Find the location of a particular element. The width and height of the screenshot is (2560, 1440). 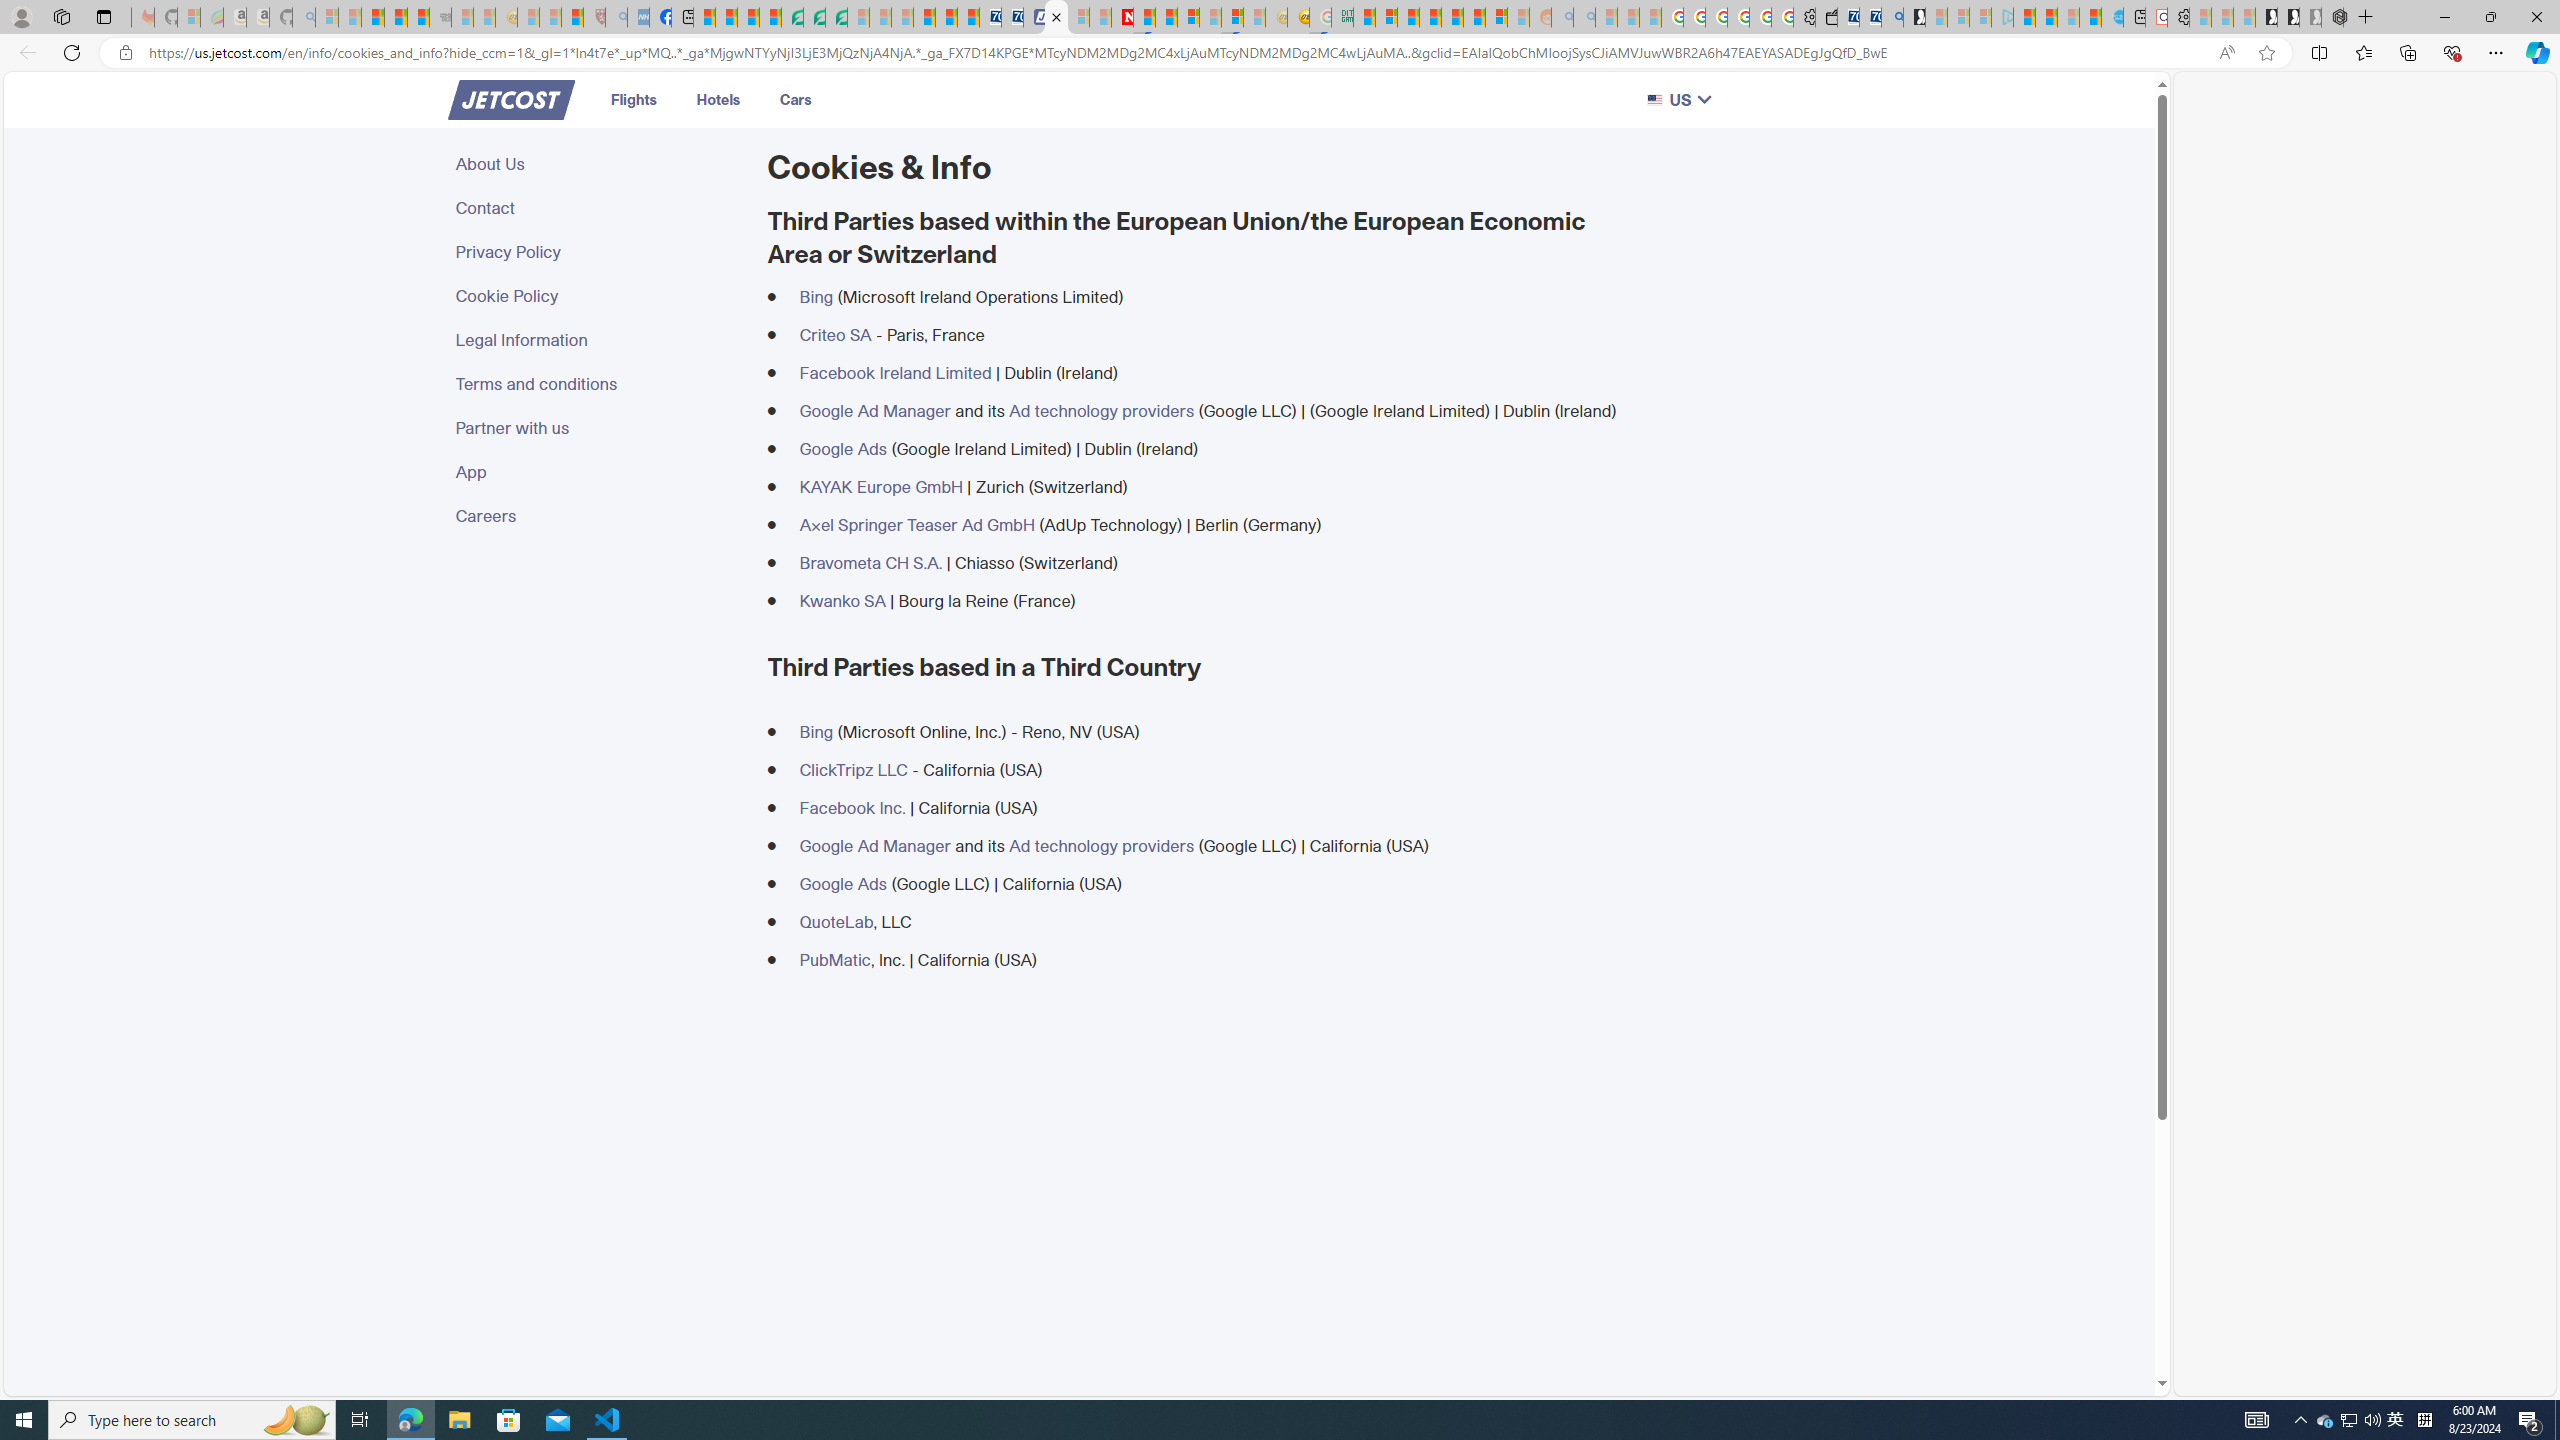

KAYAK Europe GmbH is located at coordinates (880, 486).